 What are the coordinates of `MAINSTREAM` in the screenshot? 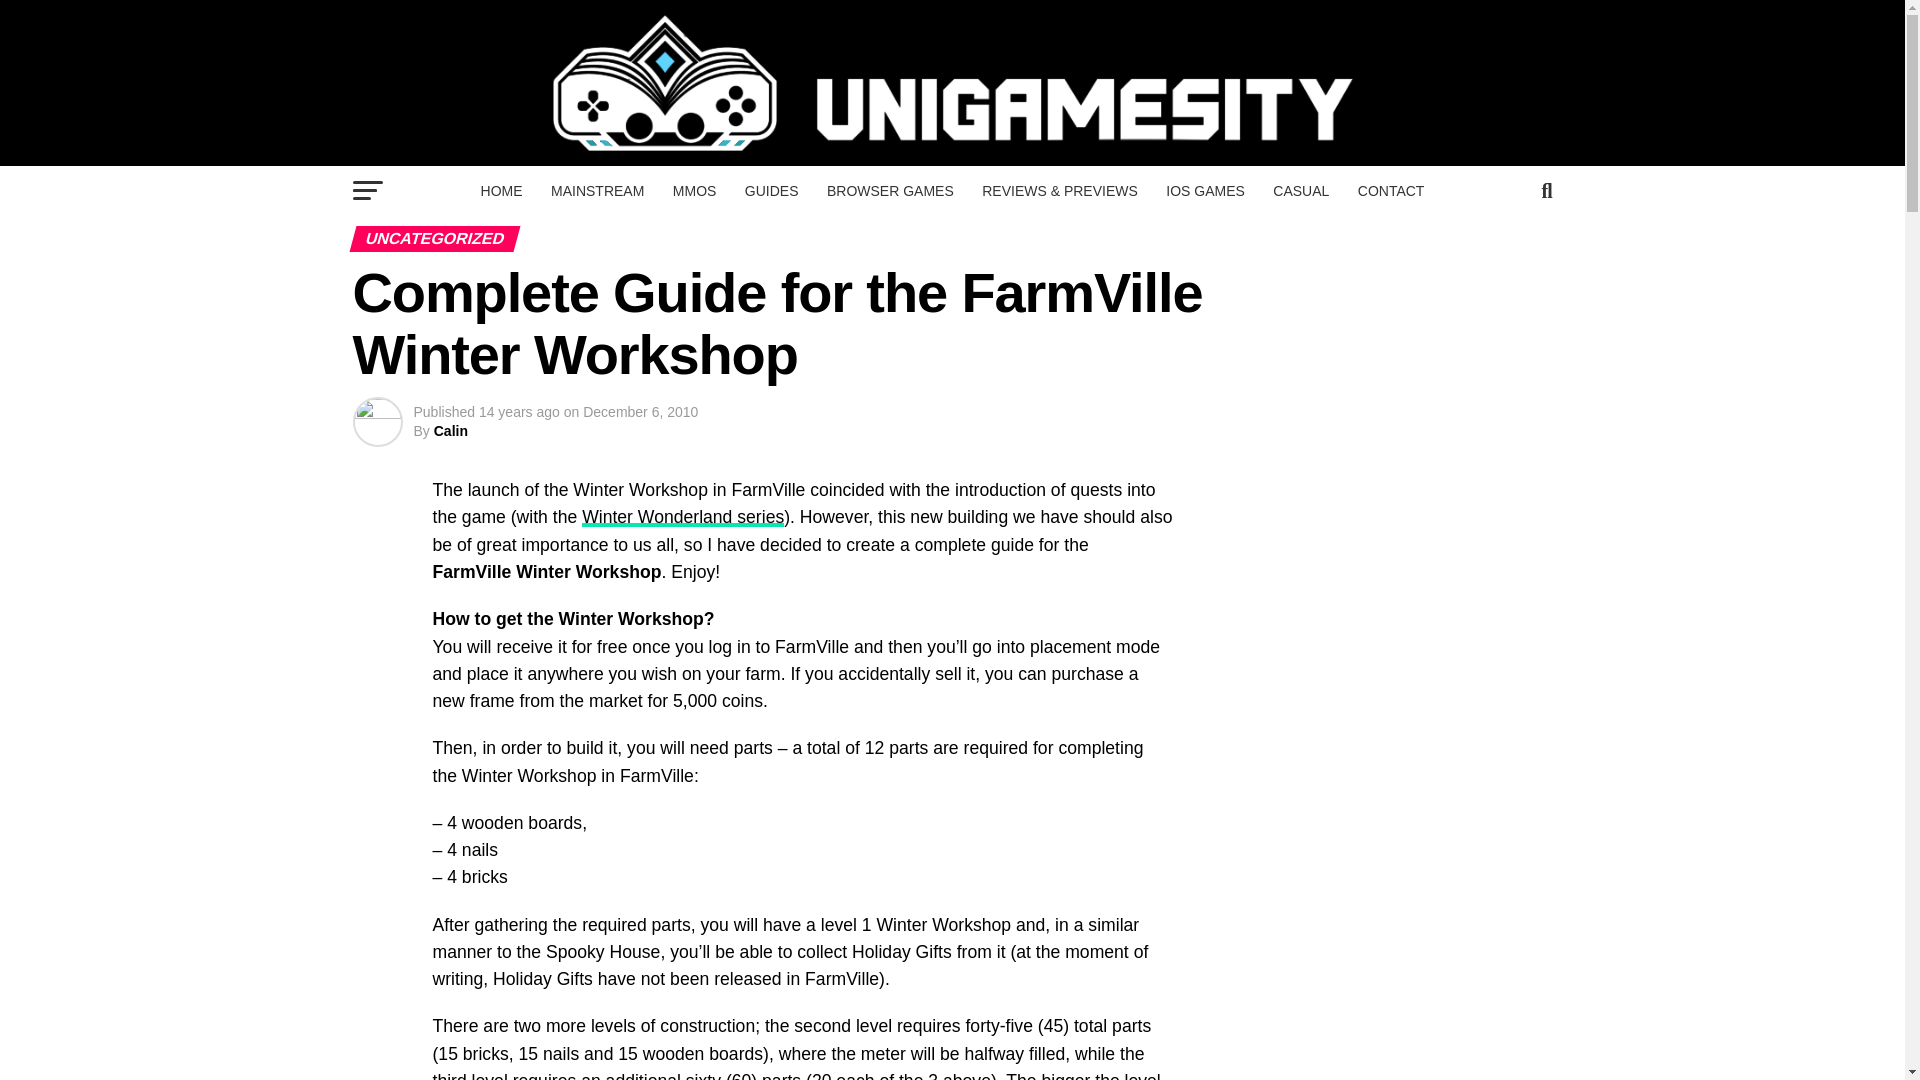 It's located at (598, 191).